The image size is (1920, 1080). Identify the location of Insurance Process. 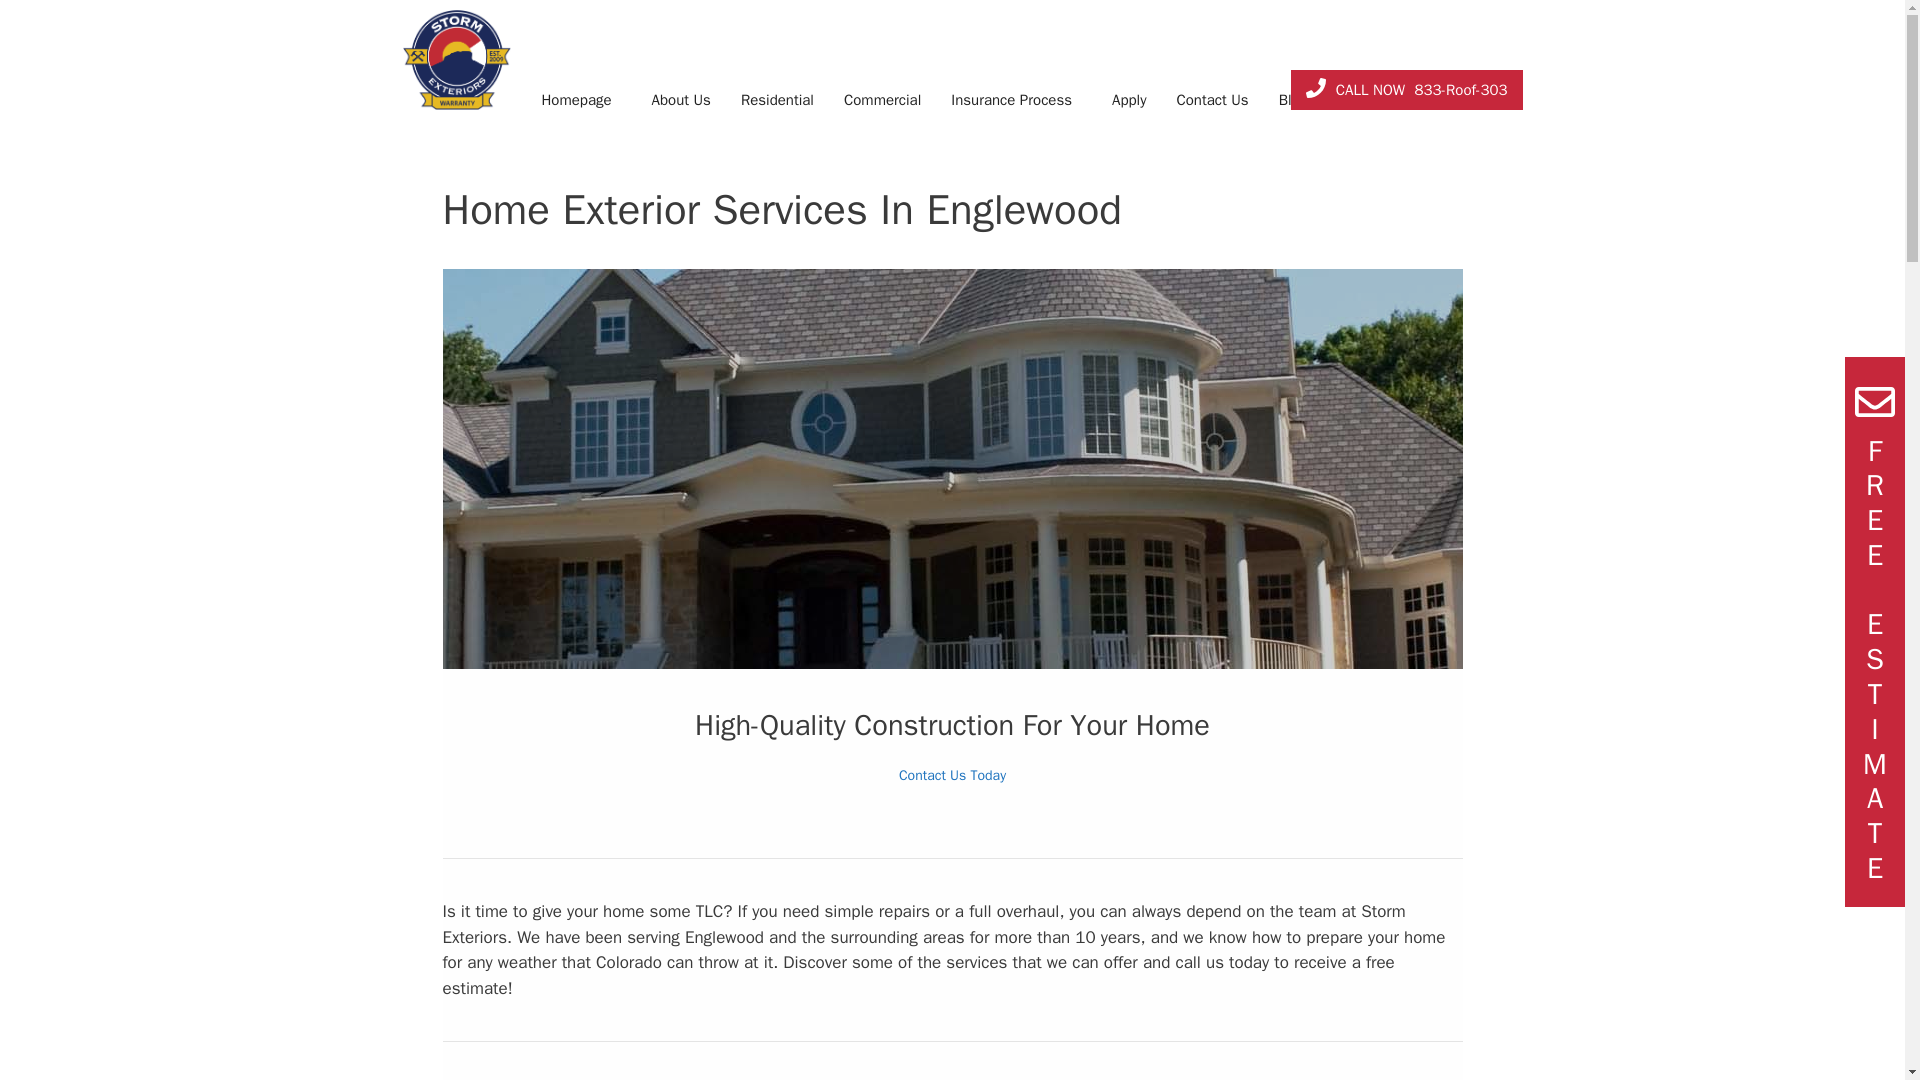
(1012, 62).